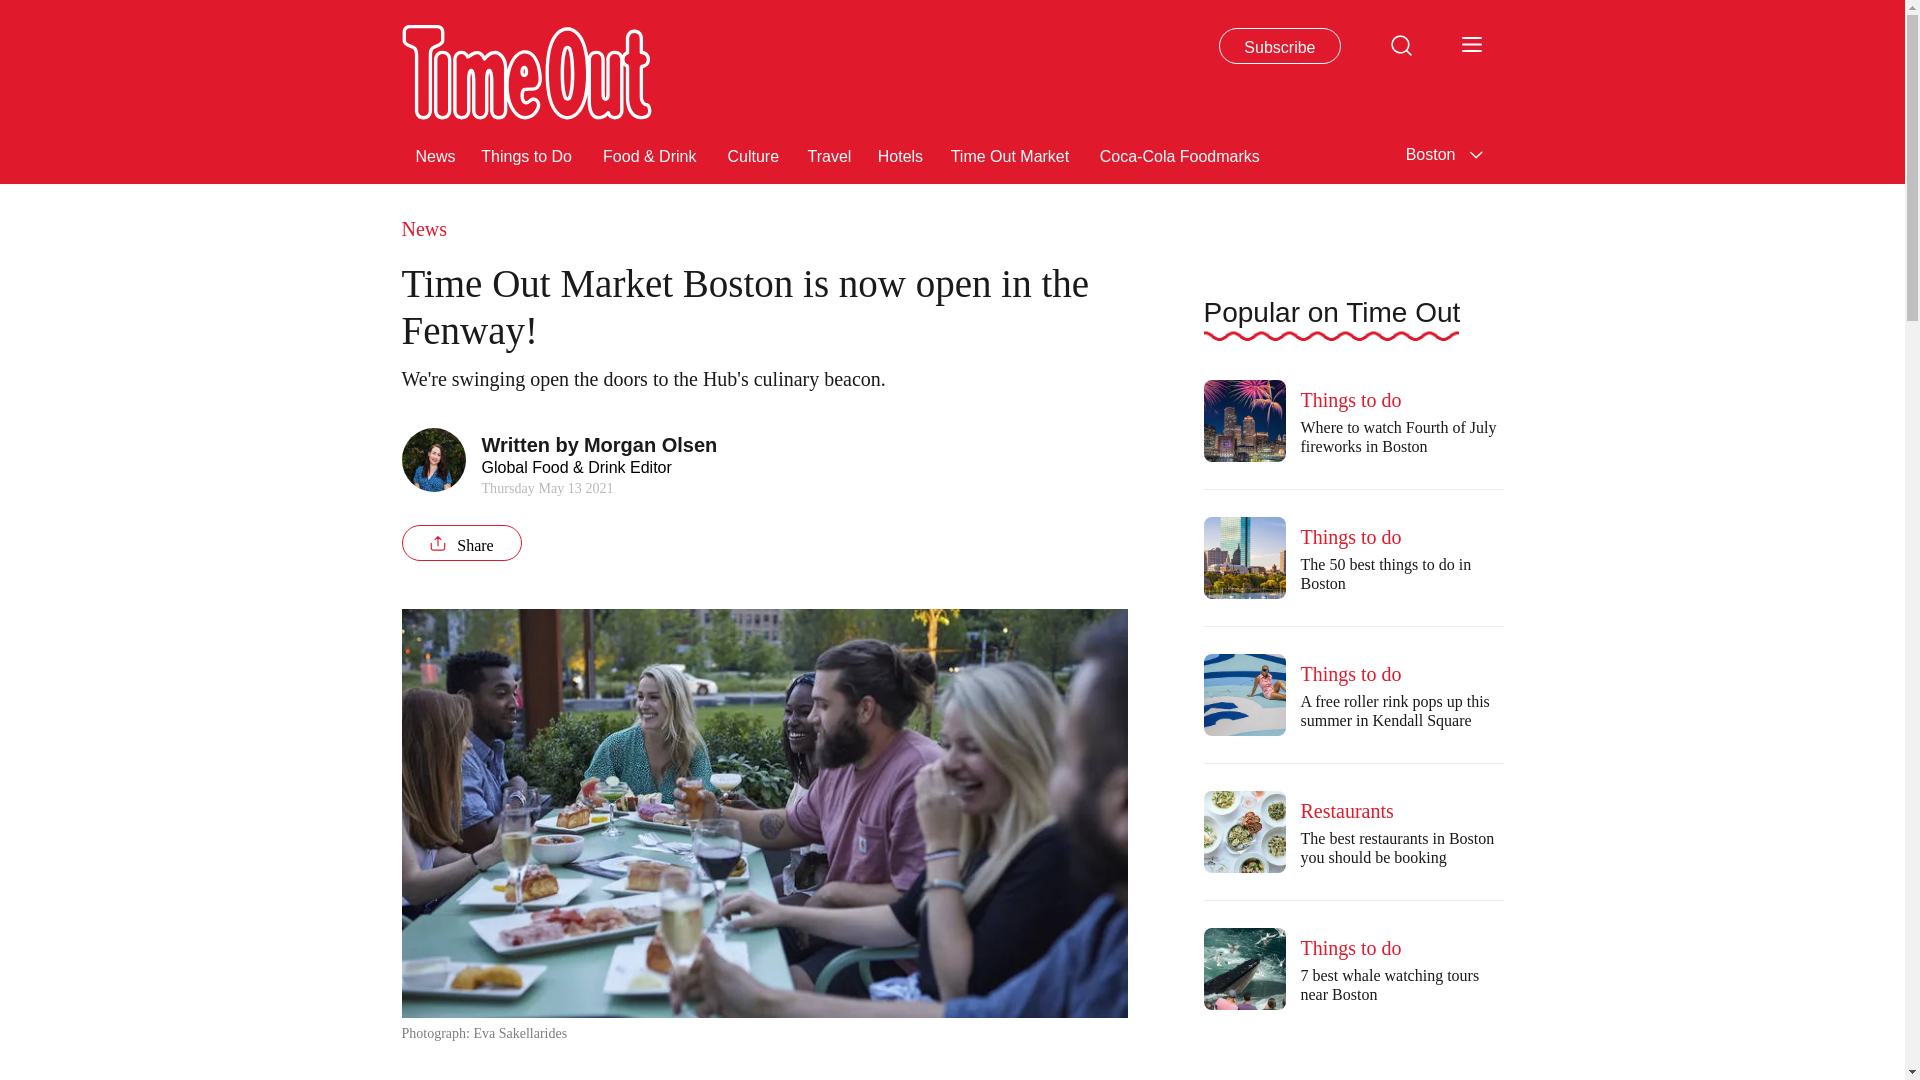  I want to click on Subscribe, so click(1280, 46).